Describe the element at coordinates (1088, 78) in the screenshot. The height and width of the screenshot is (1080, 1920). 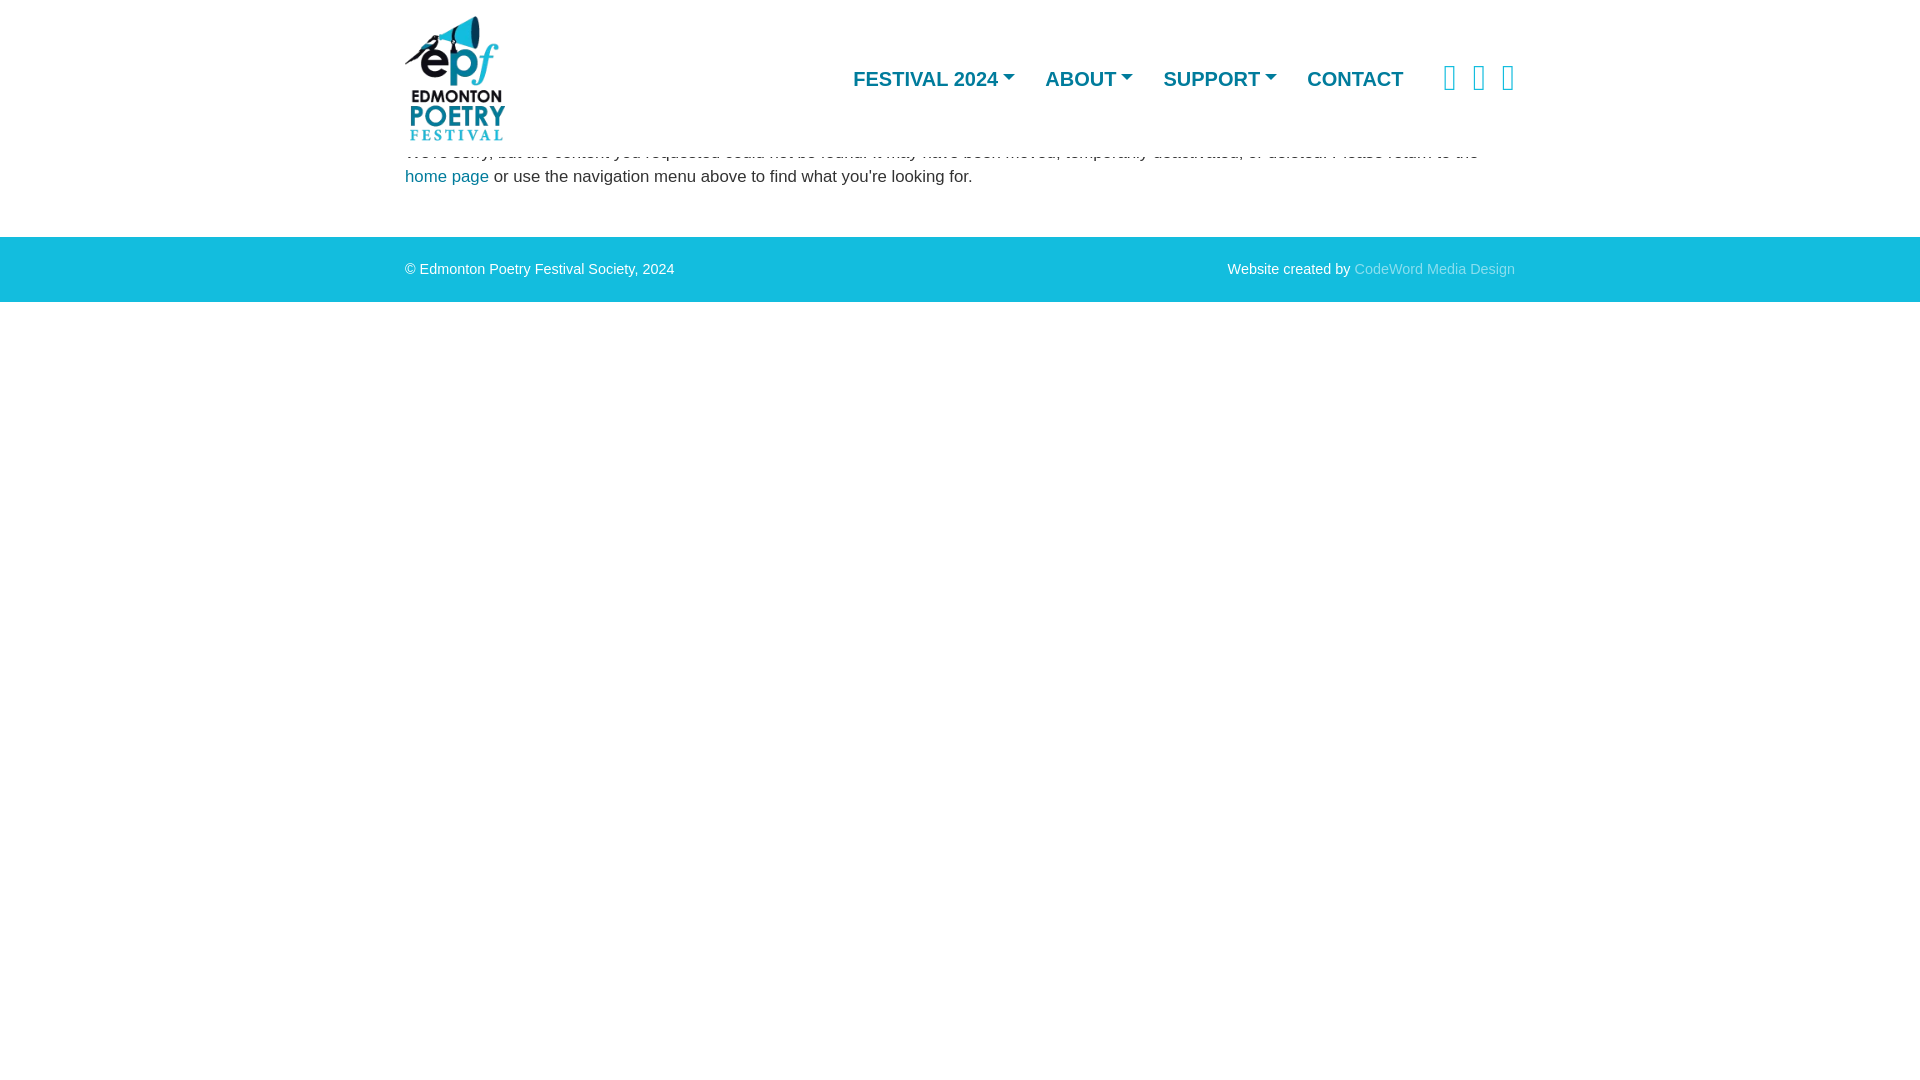
I see `About` at that location.